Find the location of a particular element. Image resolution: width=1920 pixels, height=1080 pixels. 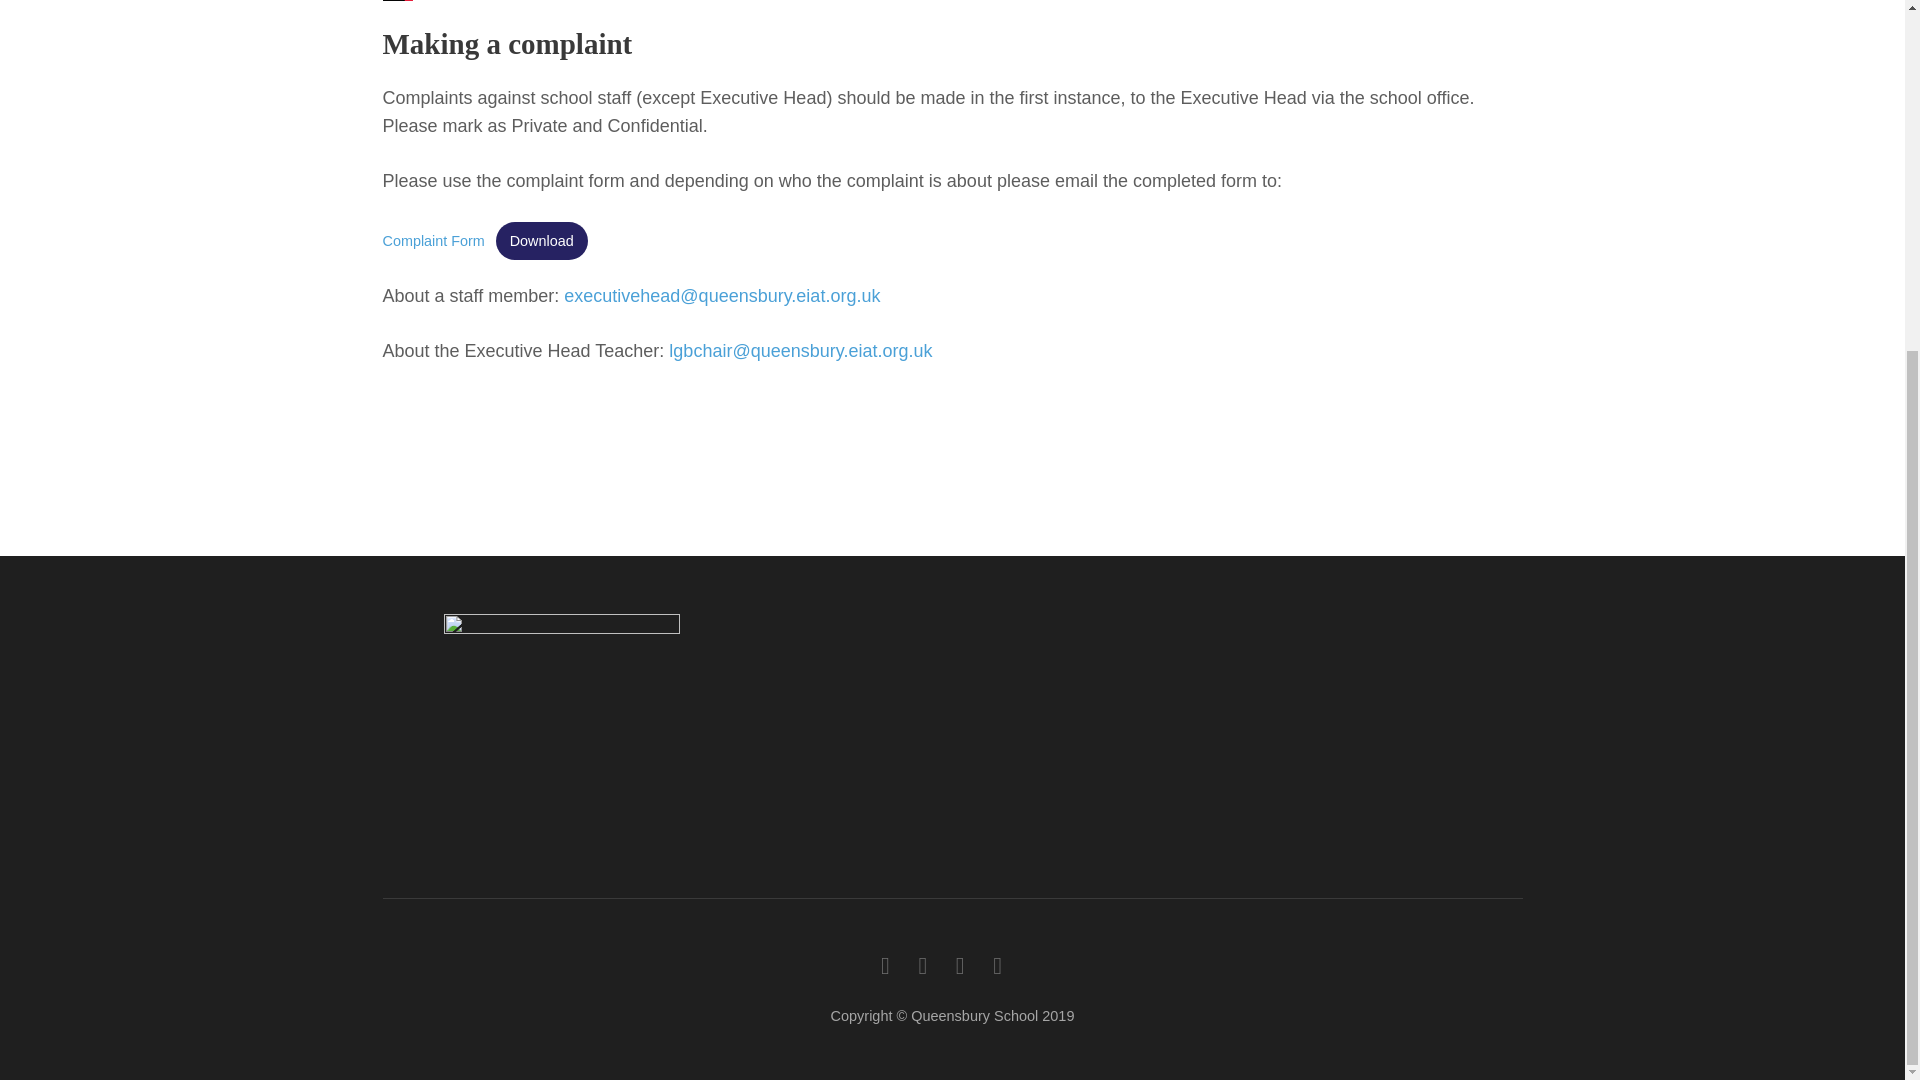

instagram is located at coordinates (997, 964).